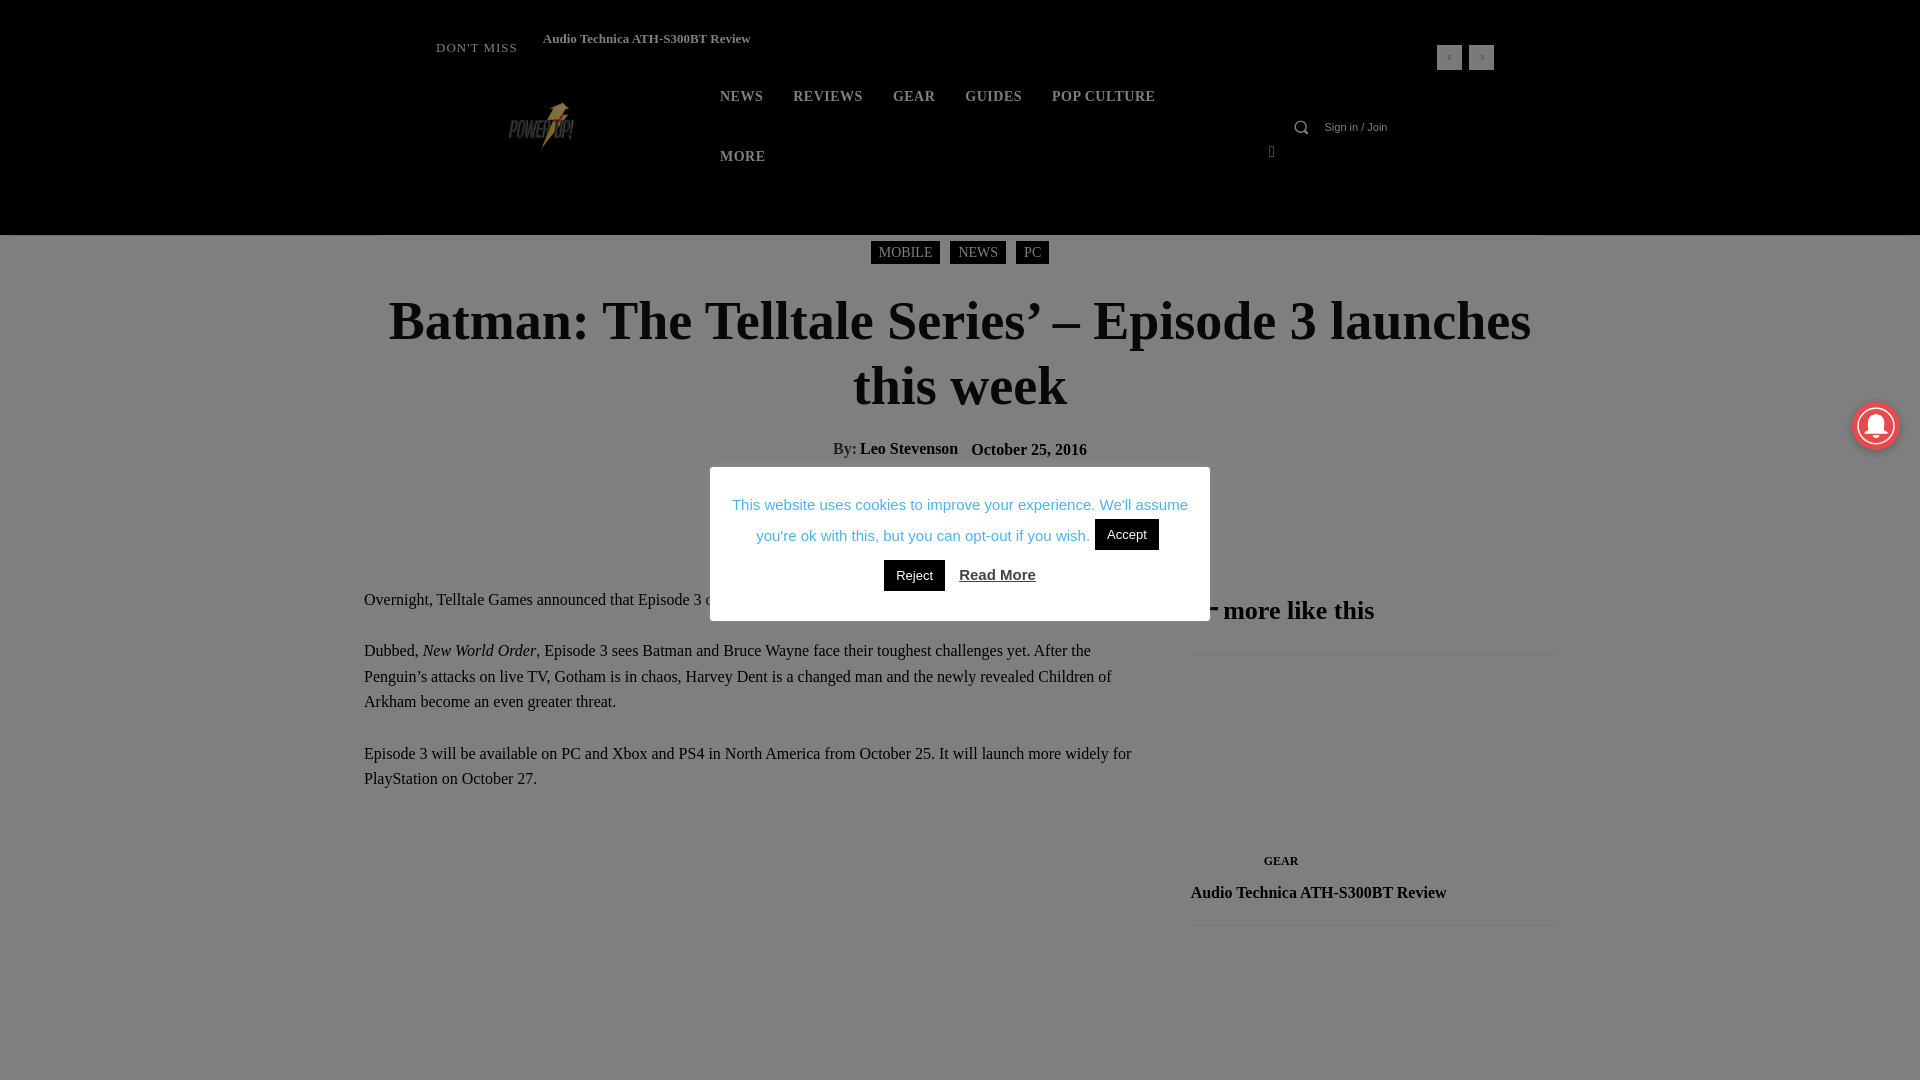 Image resolution: width=1920 pixels, height=1080 pixels. What do you see at coordinates (740, 96) in the screenshot?
I see `NEWS` at bounding box center [740, 96].